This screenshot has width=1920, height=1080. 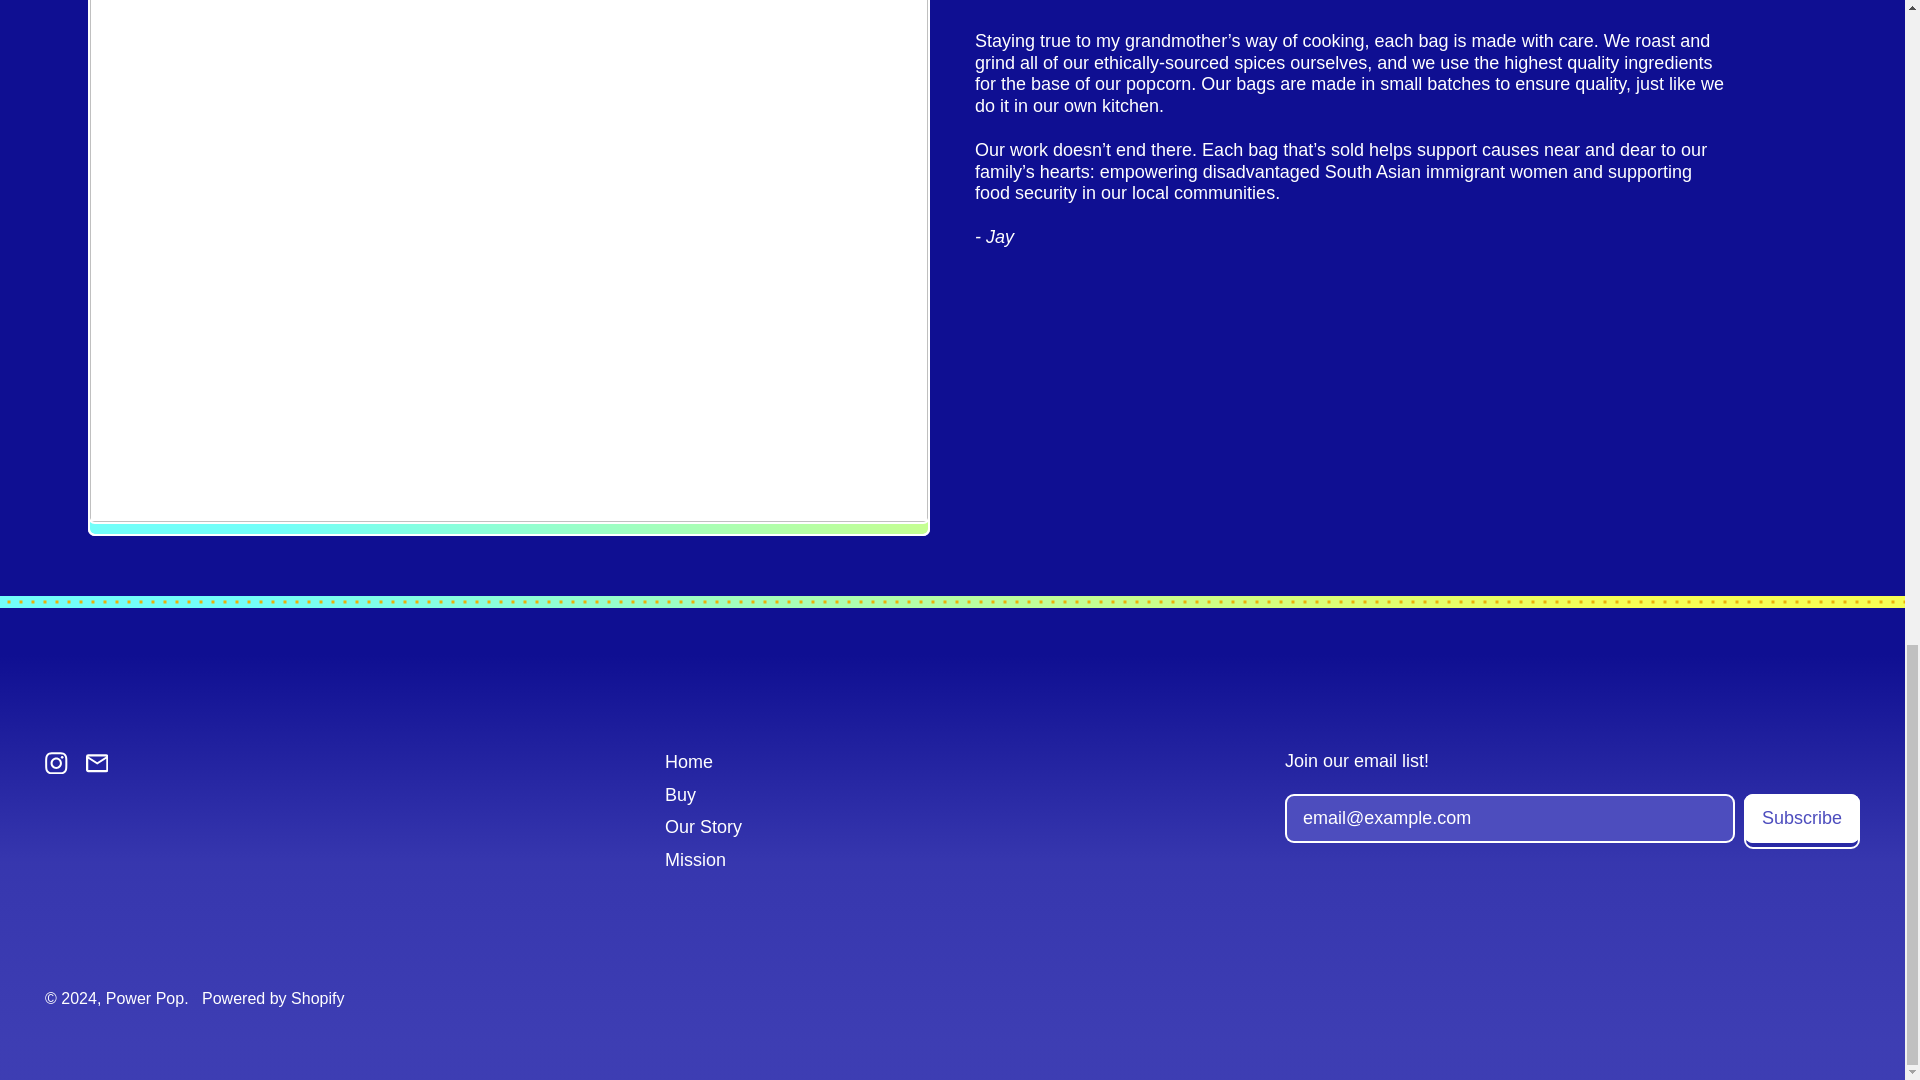 I want to click on Our Story, so click(x=702, y=826).